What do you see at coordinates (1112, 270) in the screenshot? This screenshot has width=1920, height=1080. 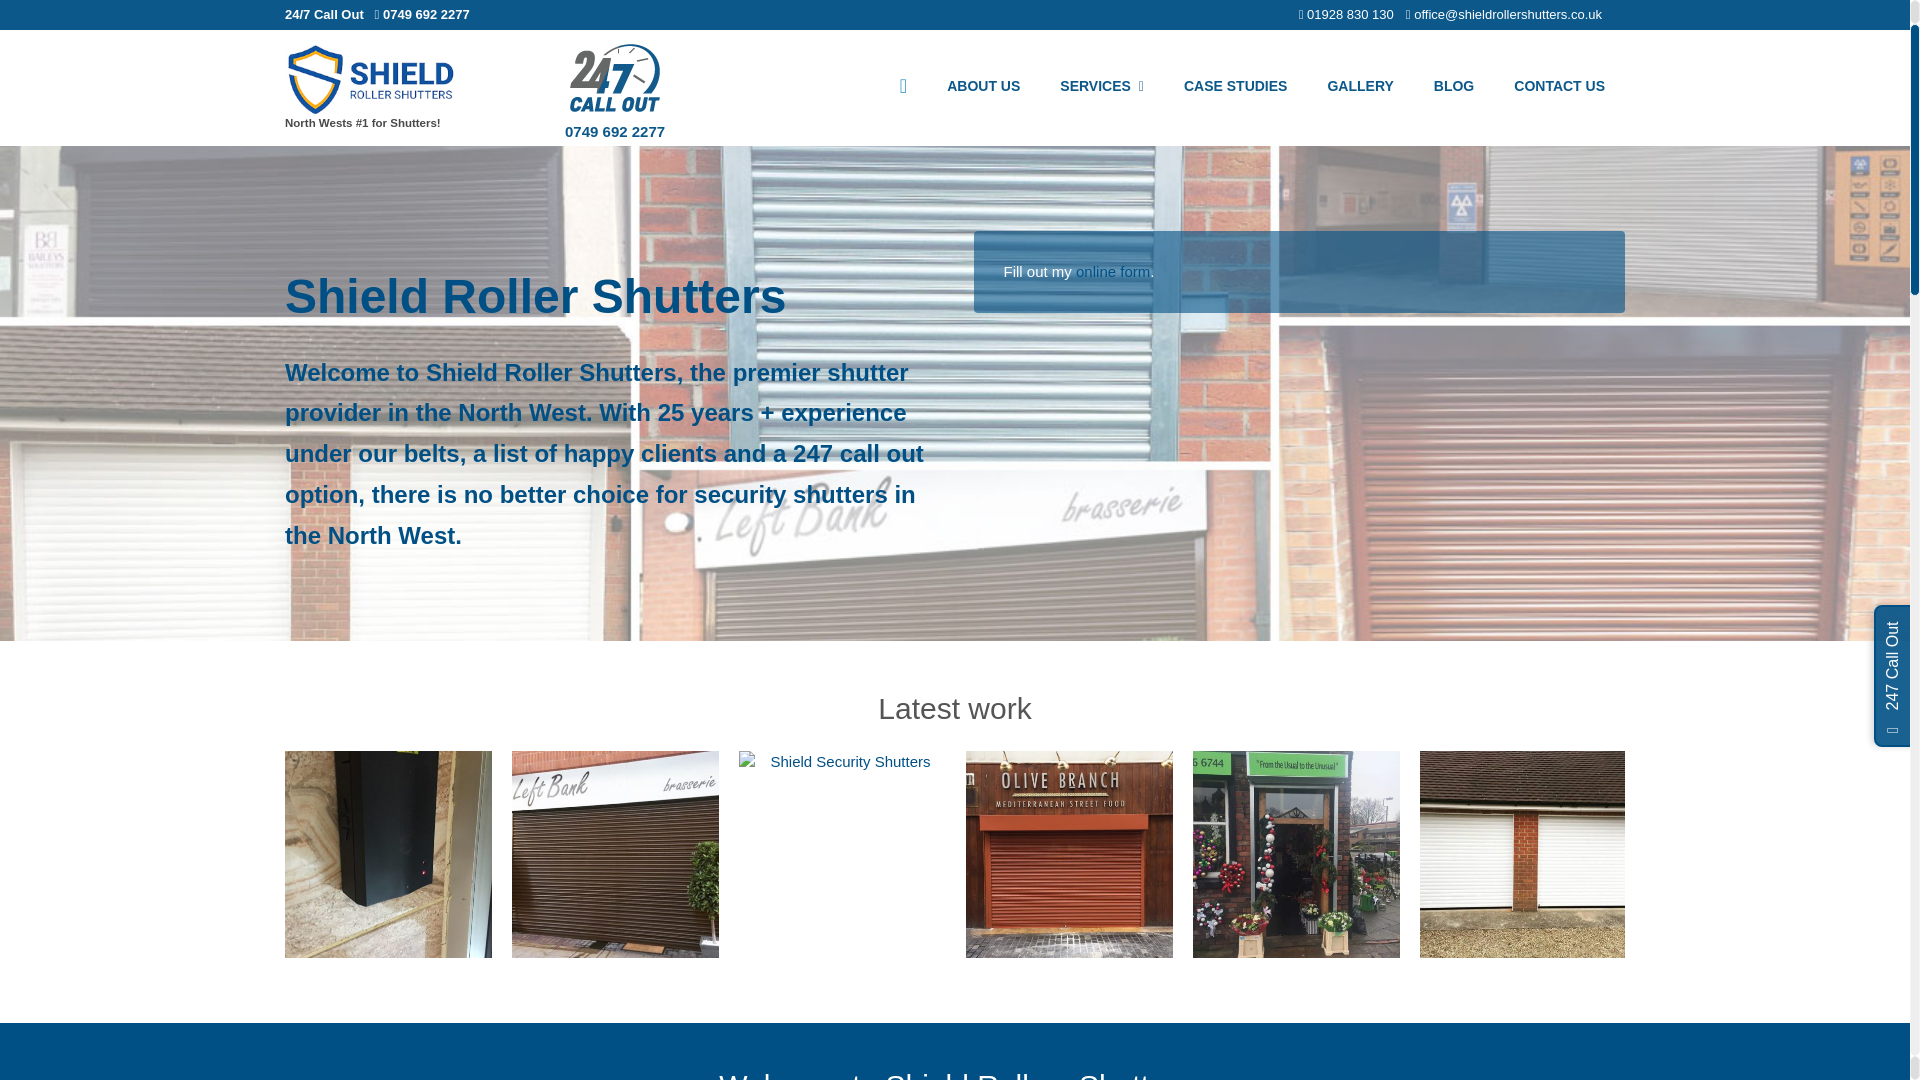 I see `online form` at bounding box center [1112, 270].